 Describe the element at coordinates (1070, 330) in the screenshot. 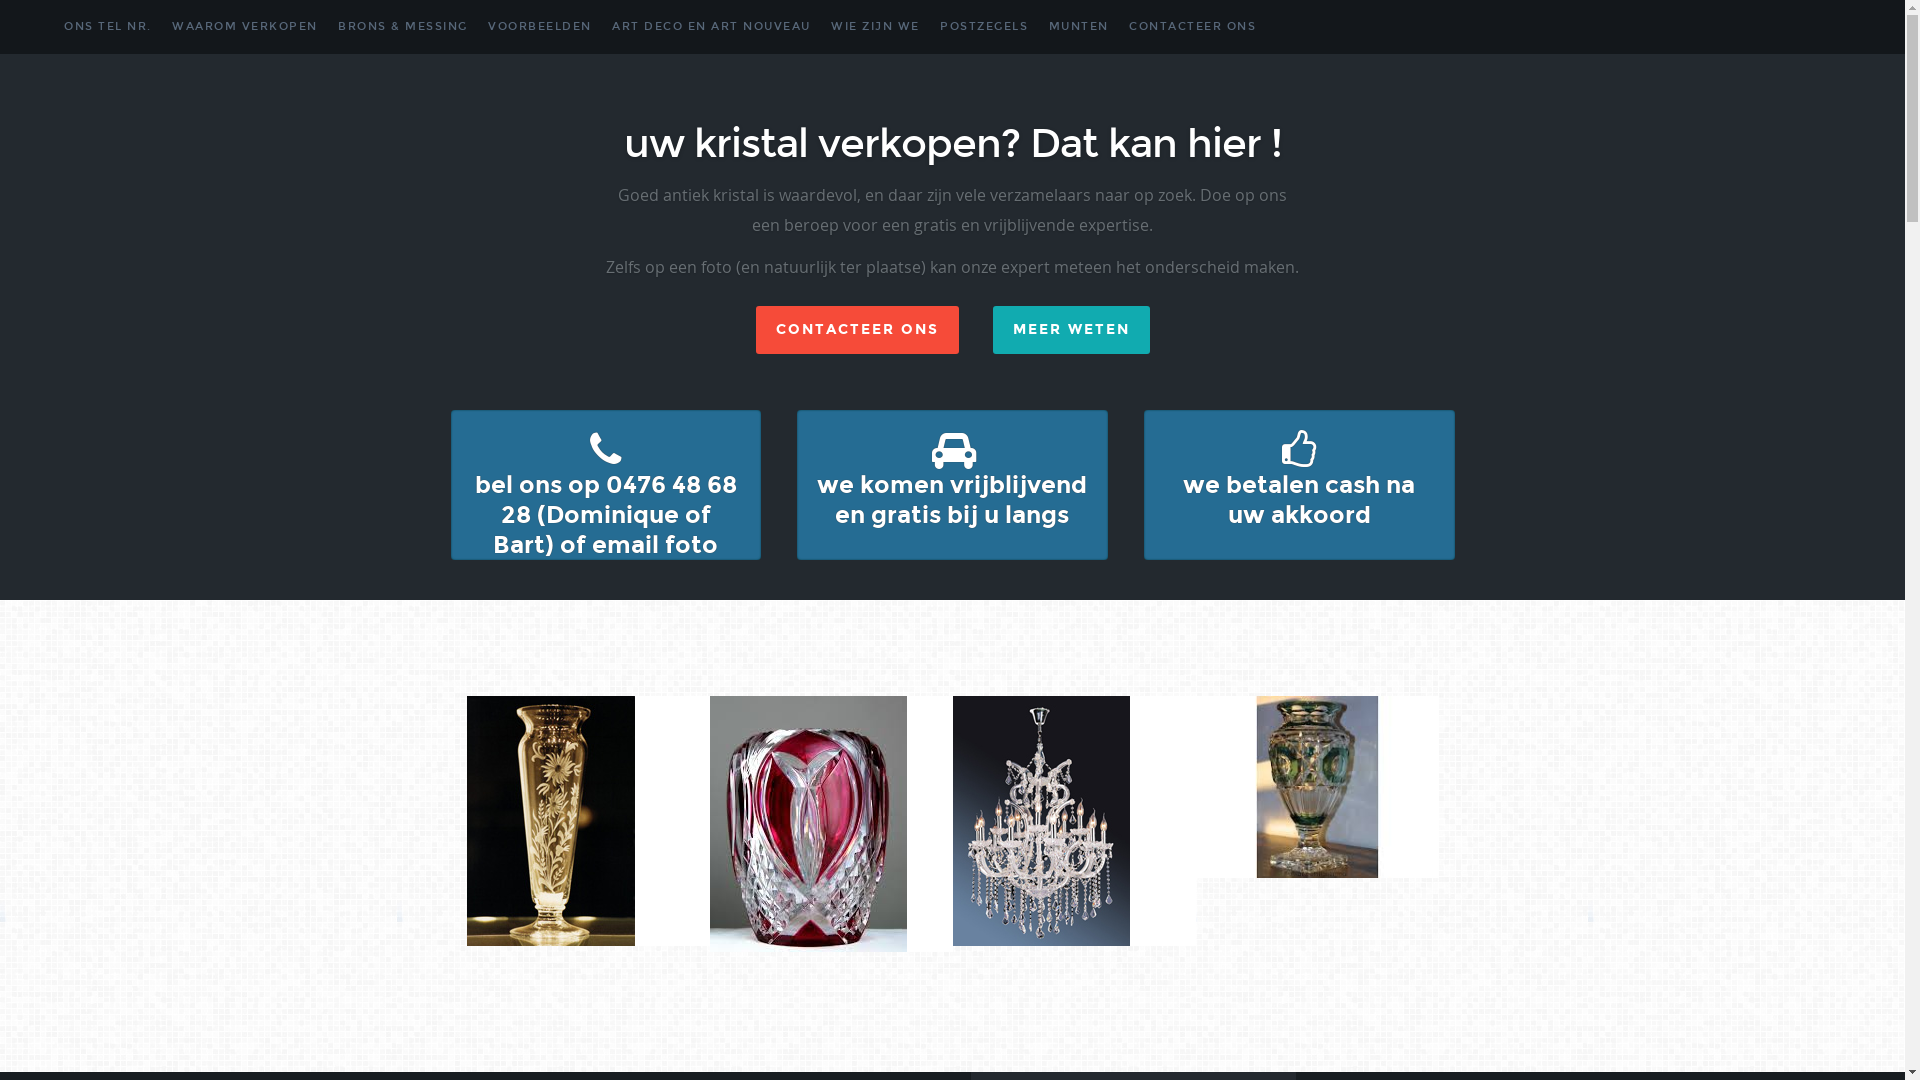

I see `MEER WETEN` at that location.